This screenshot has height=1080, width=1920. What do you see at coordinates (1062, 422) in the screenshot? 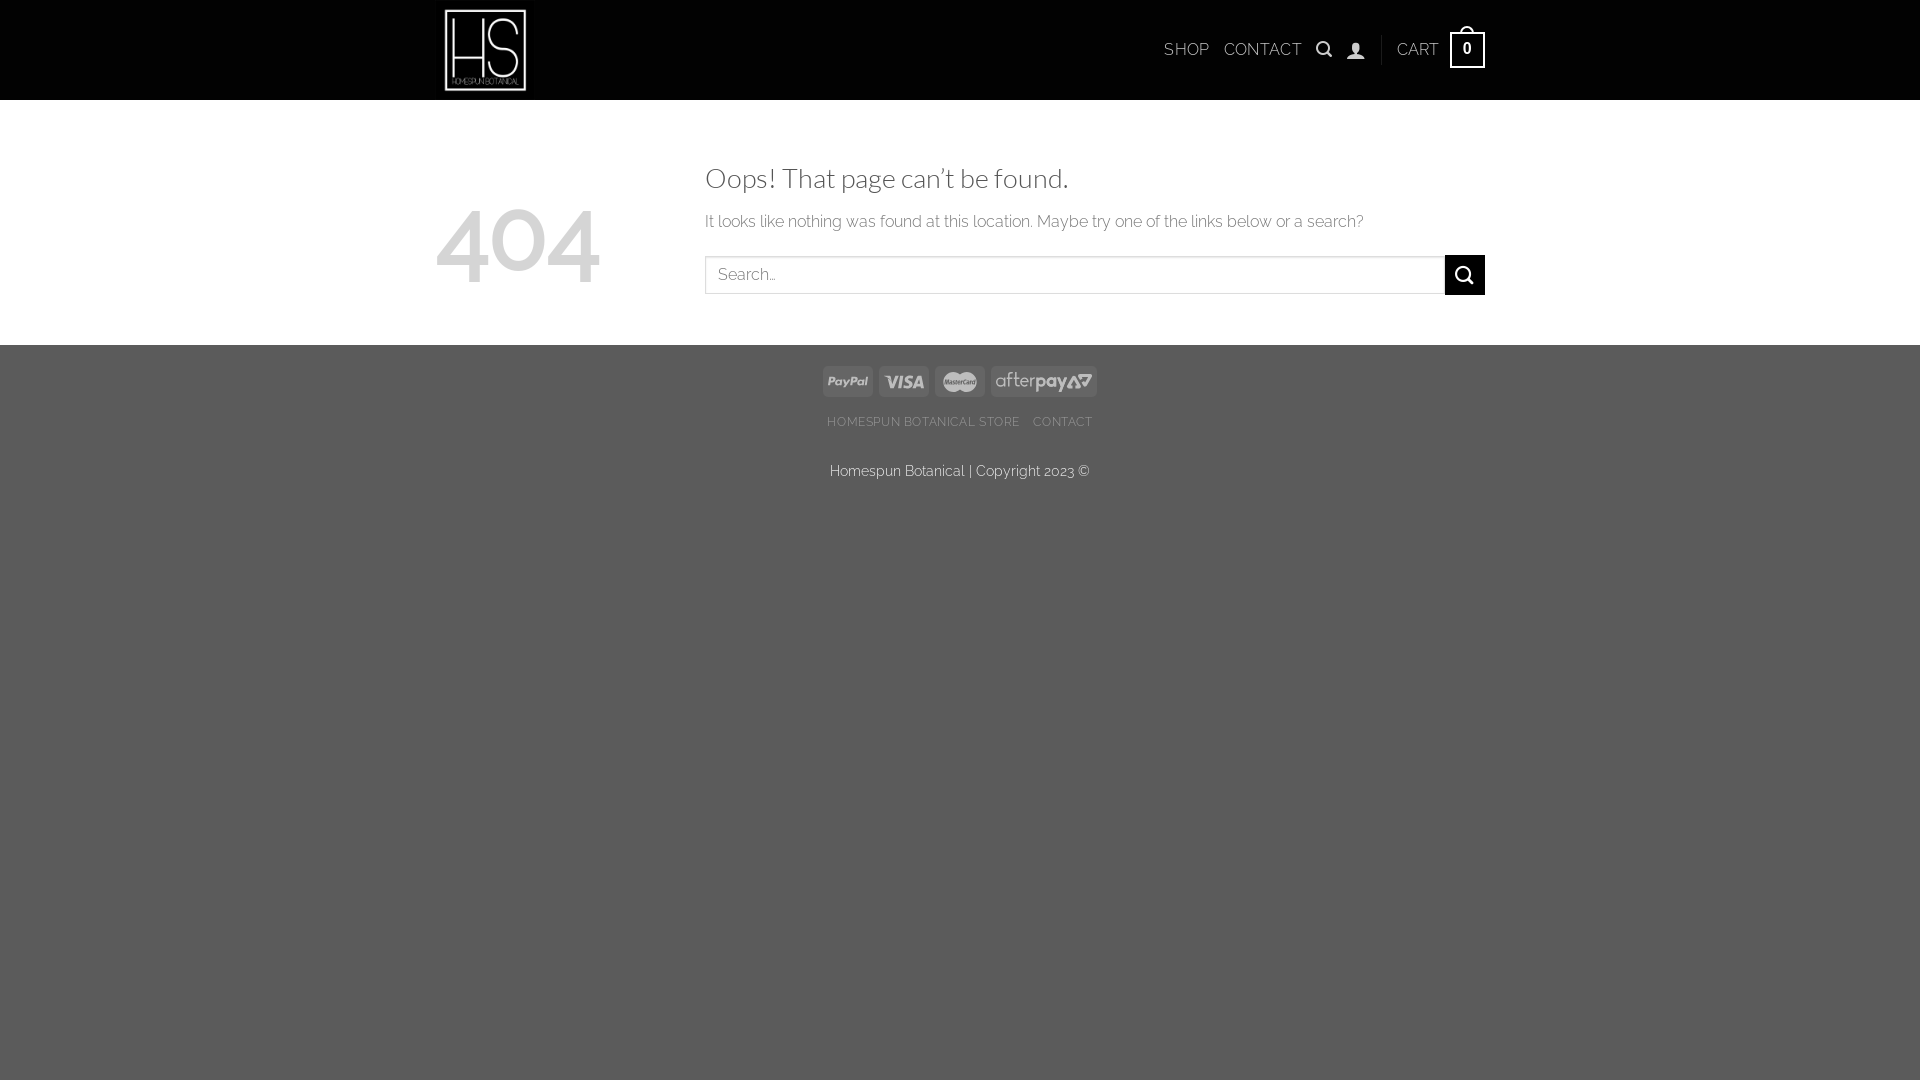
I see `CONTACT` at bounding box center [1062, 422].